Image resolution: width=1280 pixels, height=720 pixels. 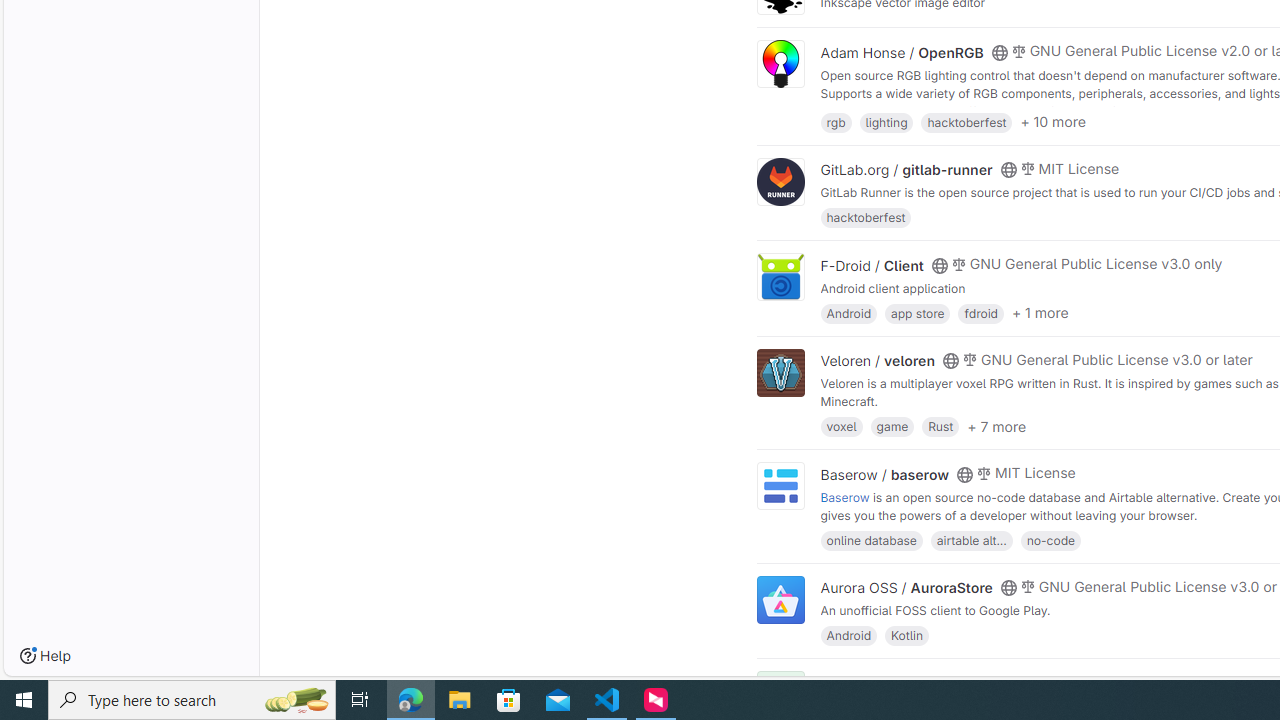 I want to click on lighting, so click(x=886, y=120).